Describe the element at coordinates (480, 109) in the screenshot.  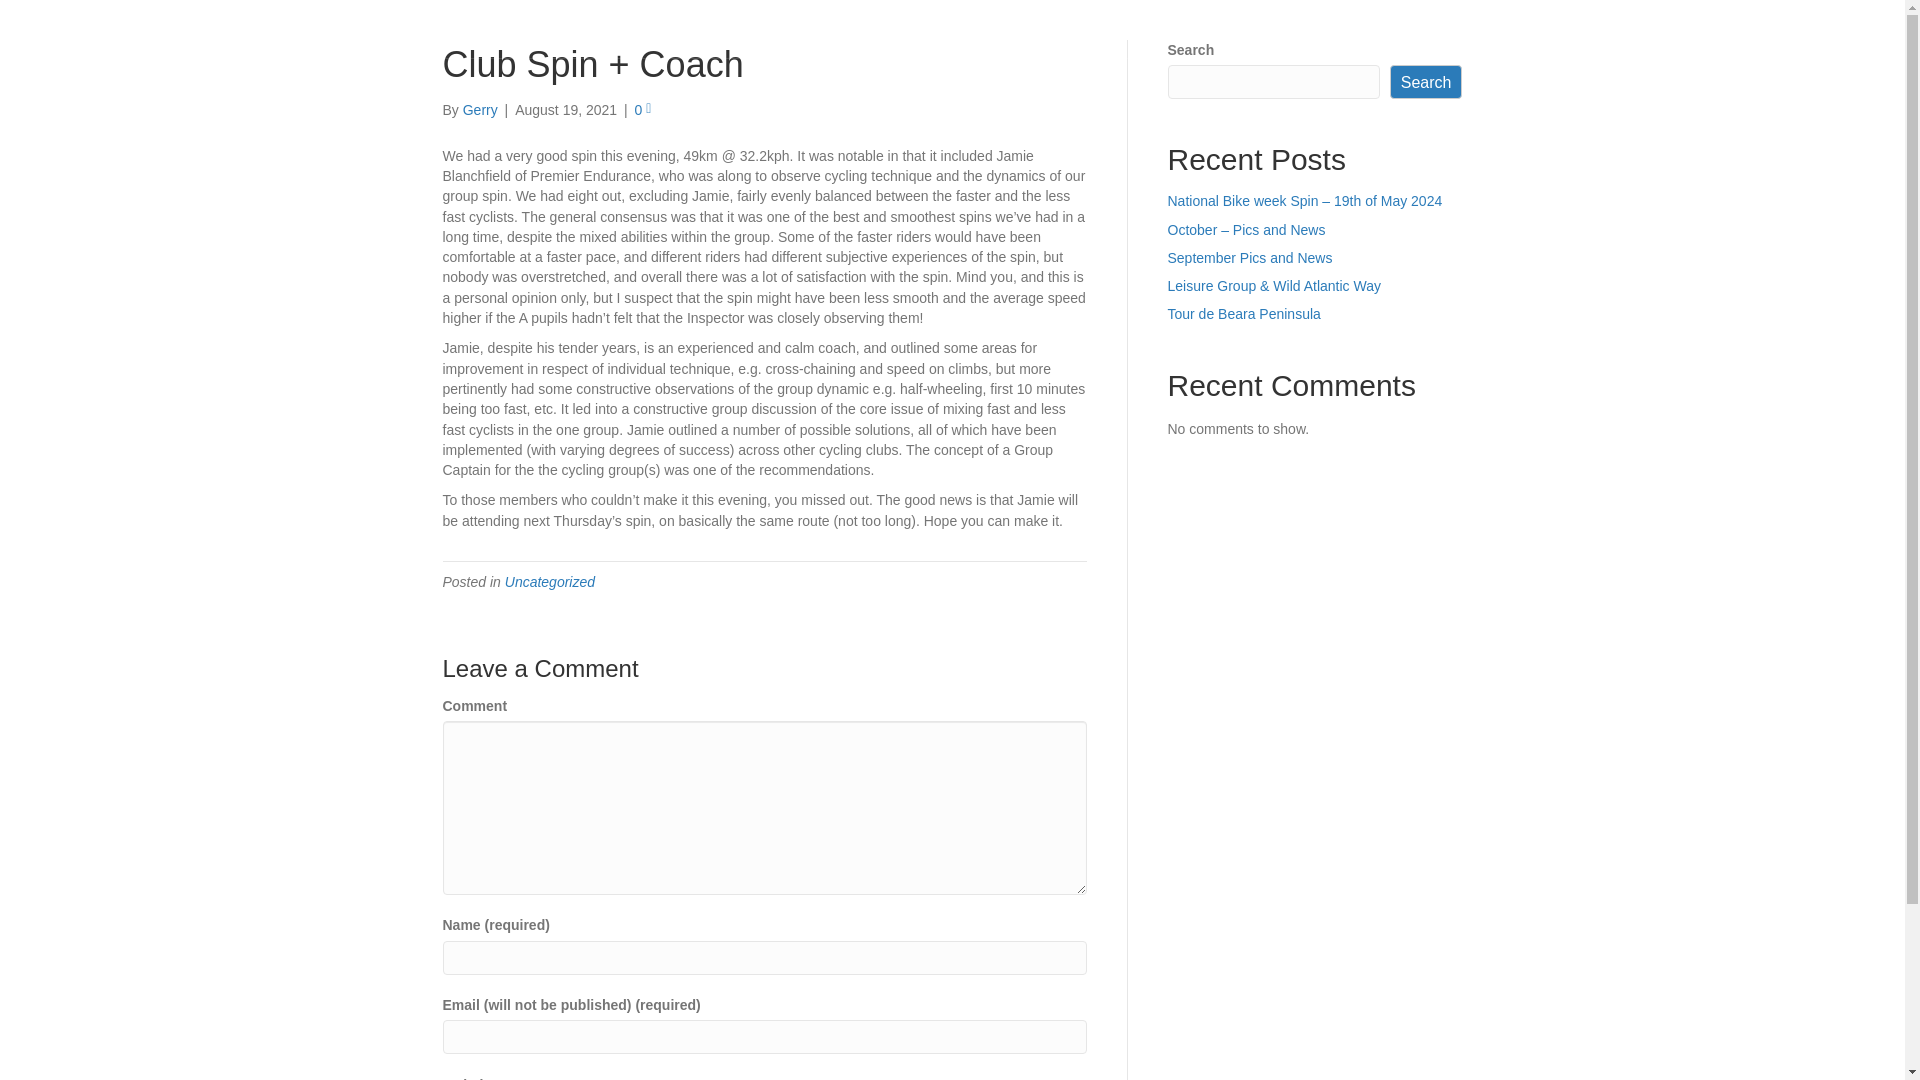
I see `Gerry` at that location.